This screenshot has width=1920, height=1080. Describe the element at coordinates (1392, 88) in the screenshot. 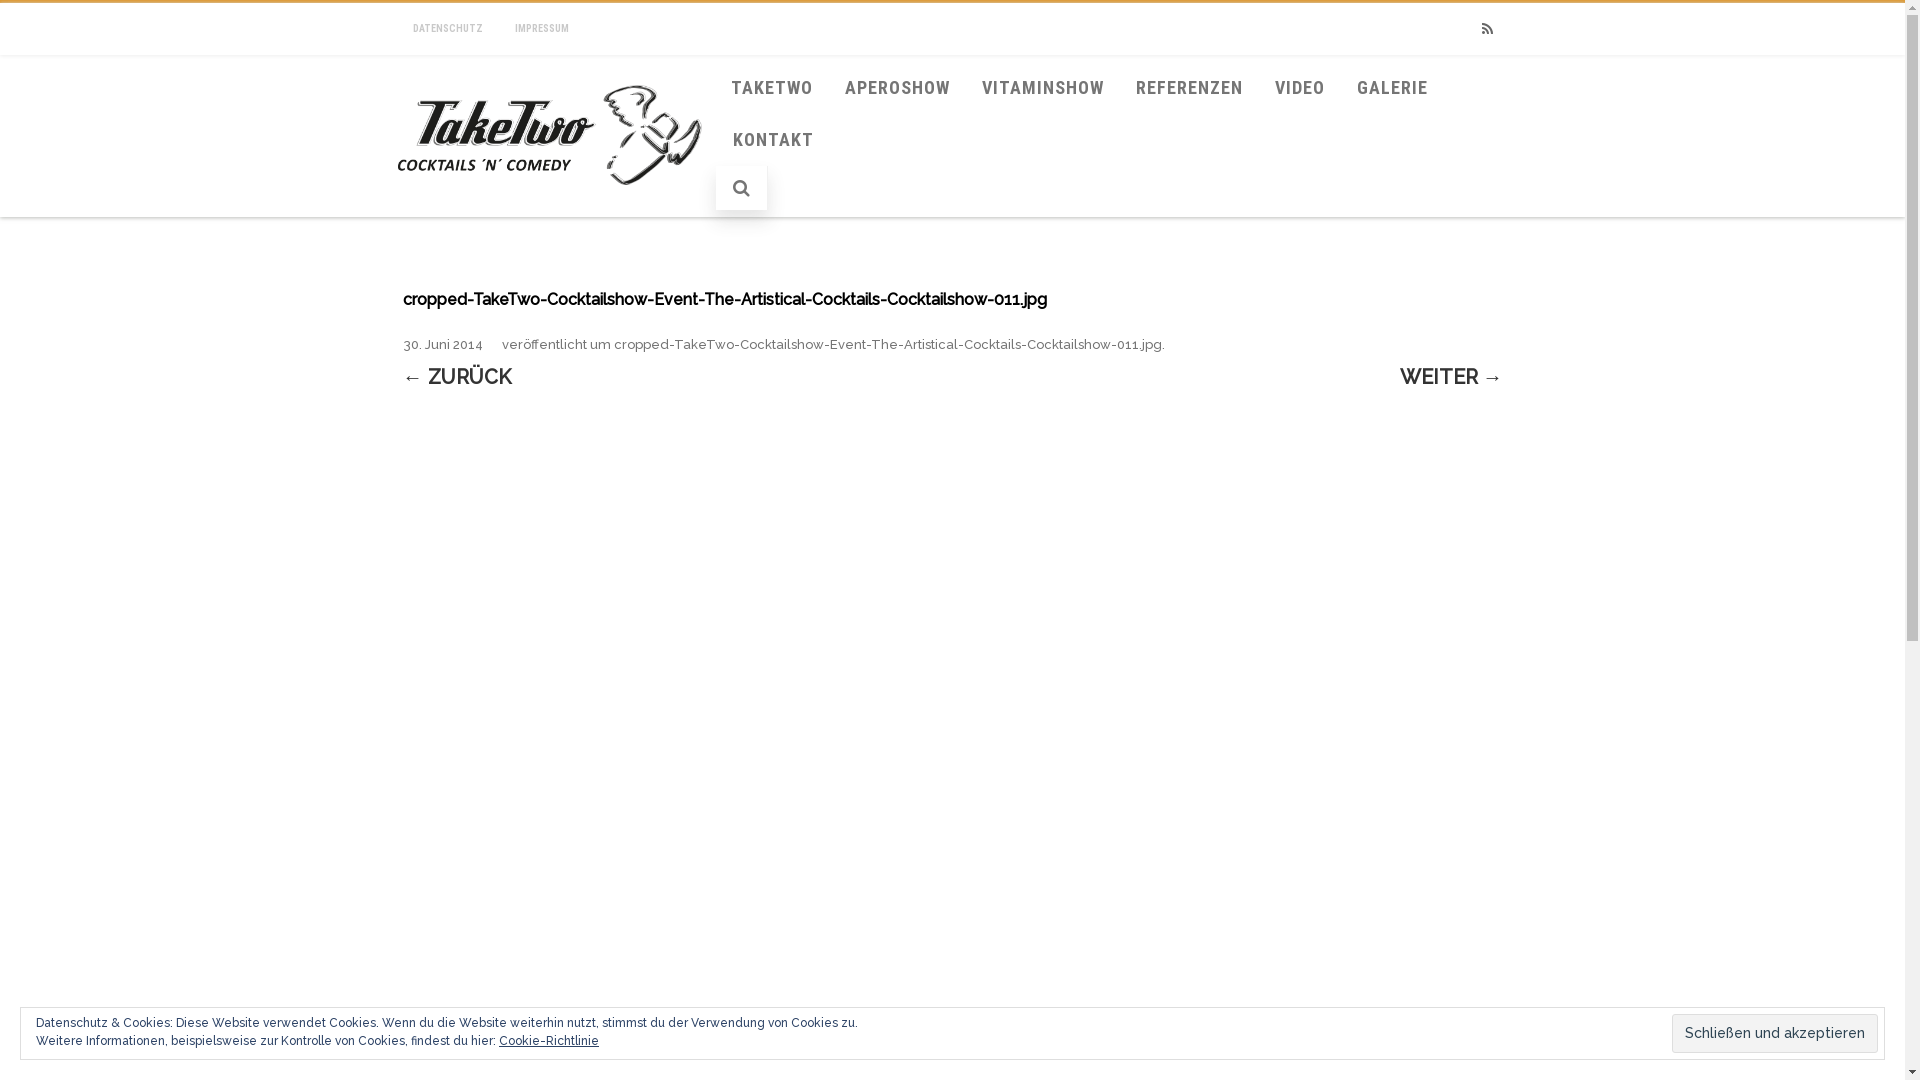

I see `GALERIE` at that location.